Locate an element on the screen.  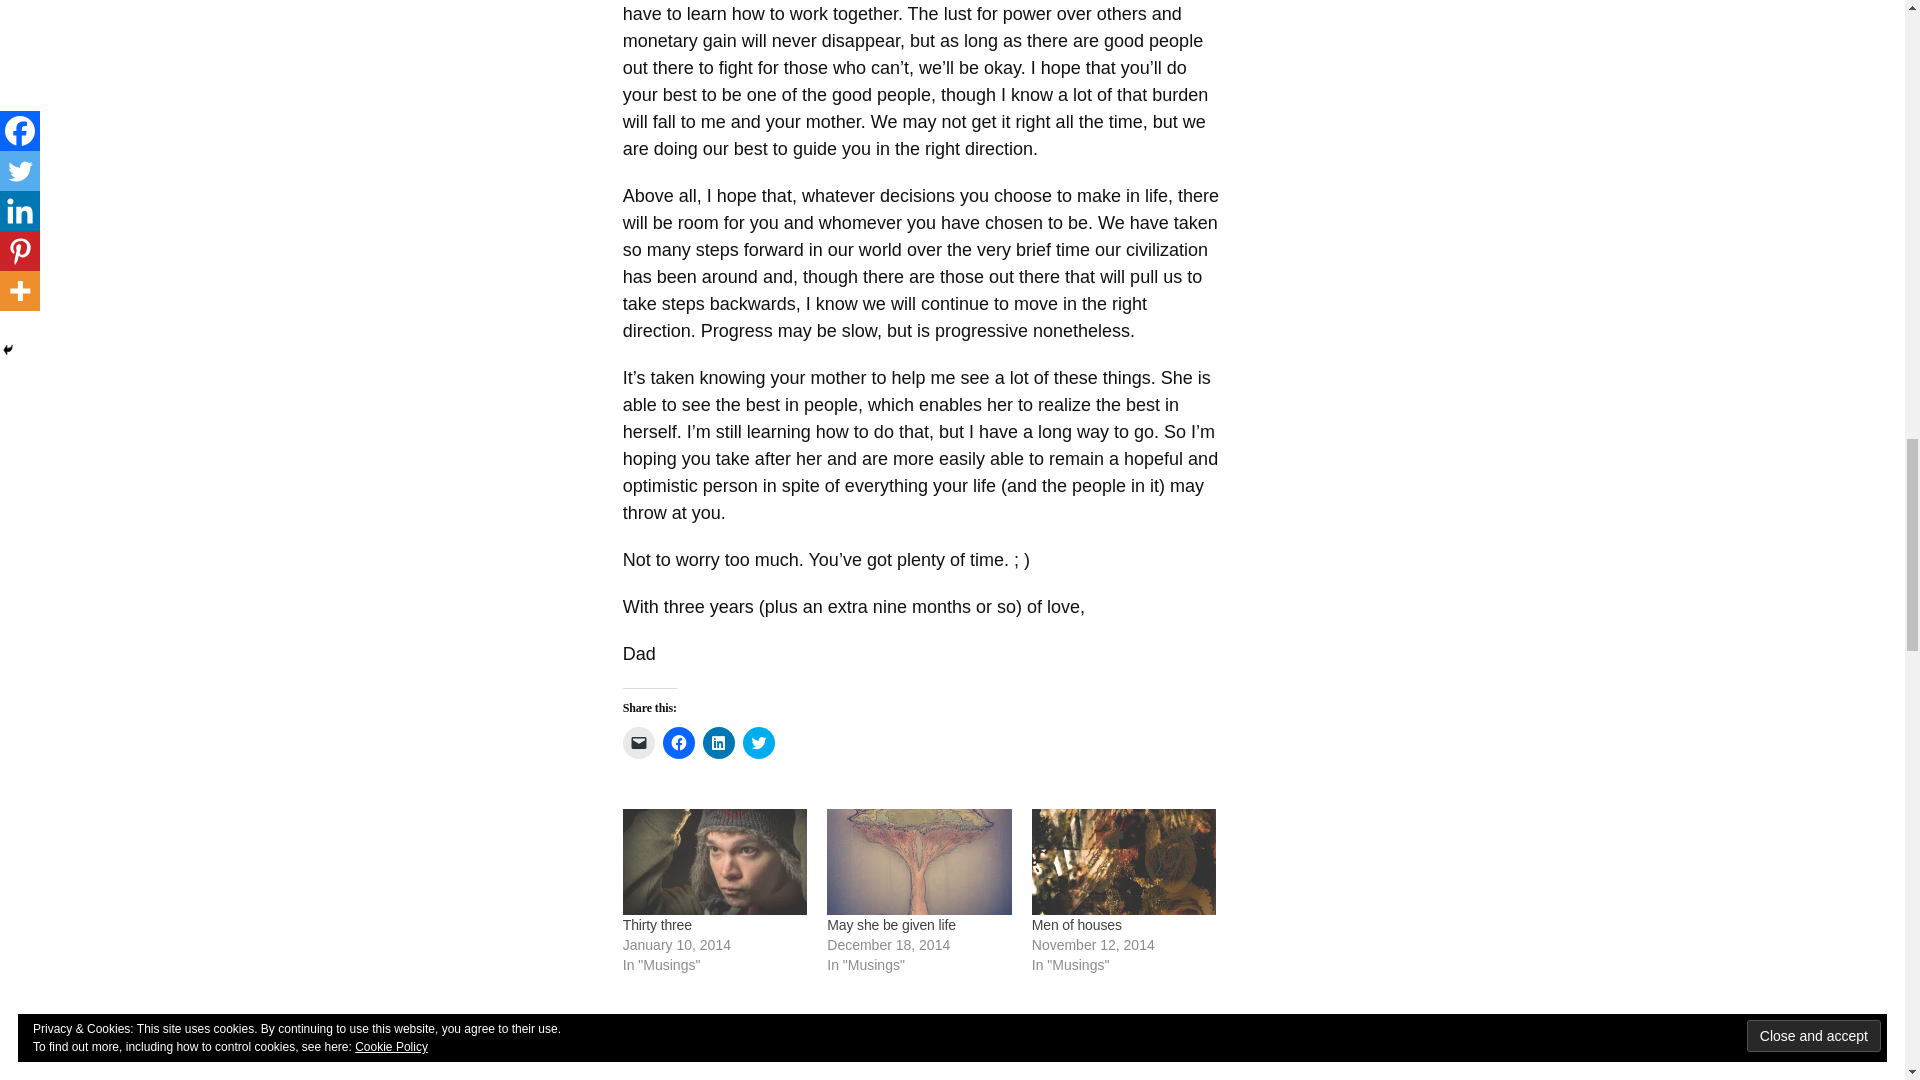
Men of houses is located at coordinates (1076, 924).